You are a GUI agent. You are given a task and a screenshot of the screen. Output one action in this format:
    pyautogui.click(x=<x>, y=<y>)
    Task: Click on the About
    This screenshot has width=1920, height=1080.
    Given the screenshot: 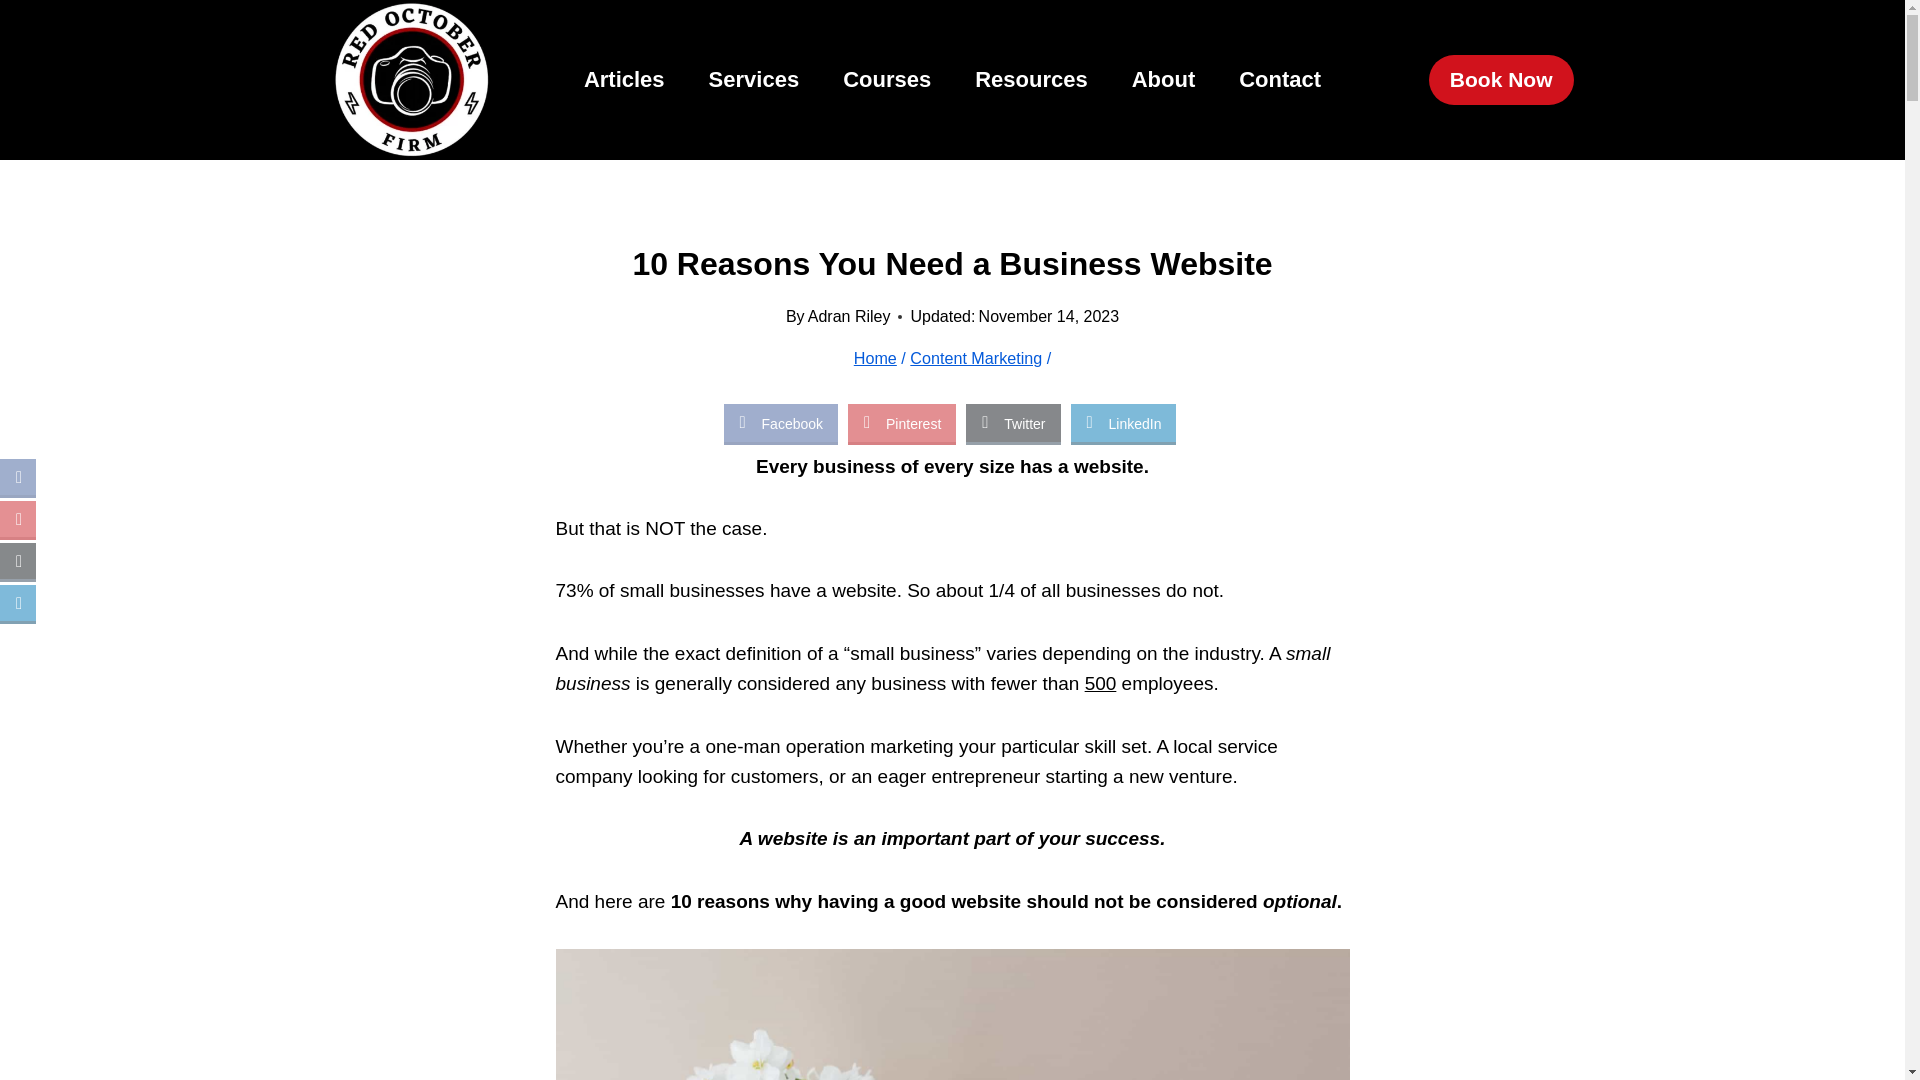 What is the action you would take?
    pyautogui.click(x=1163, y=80)
    